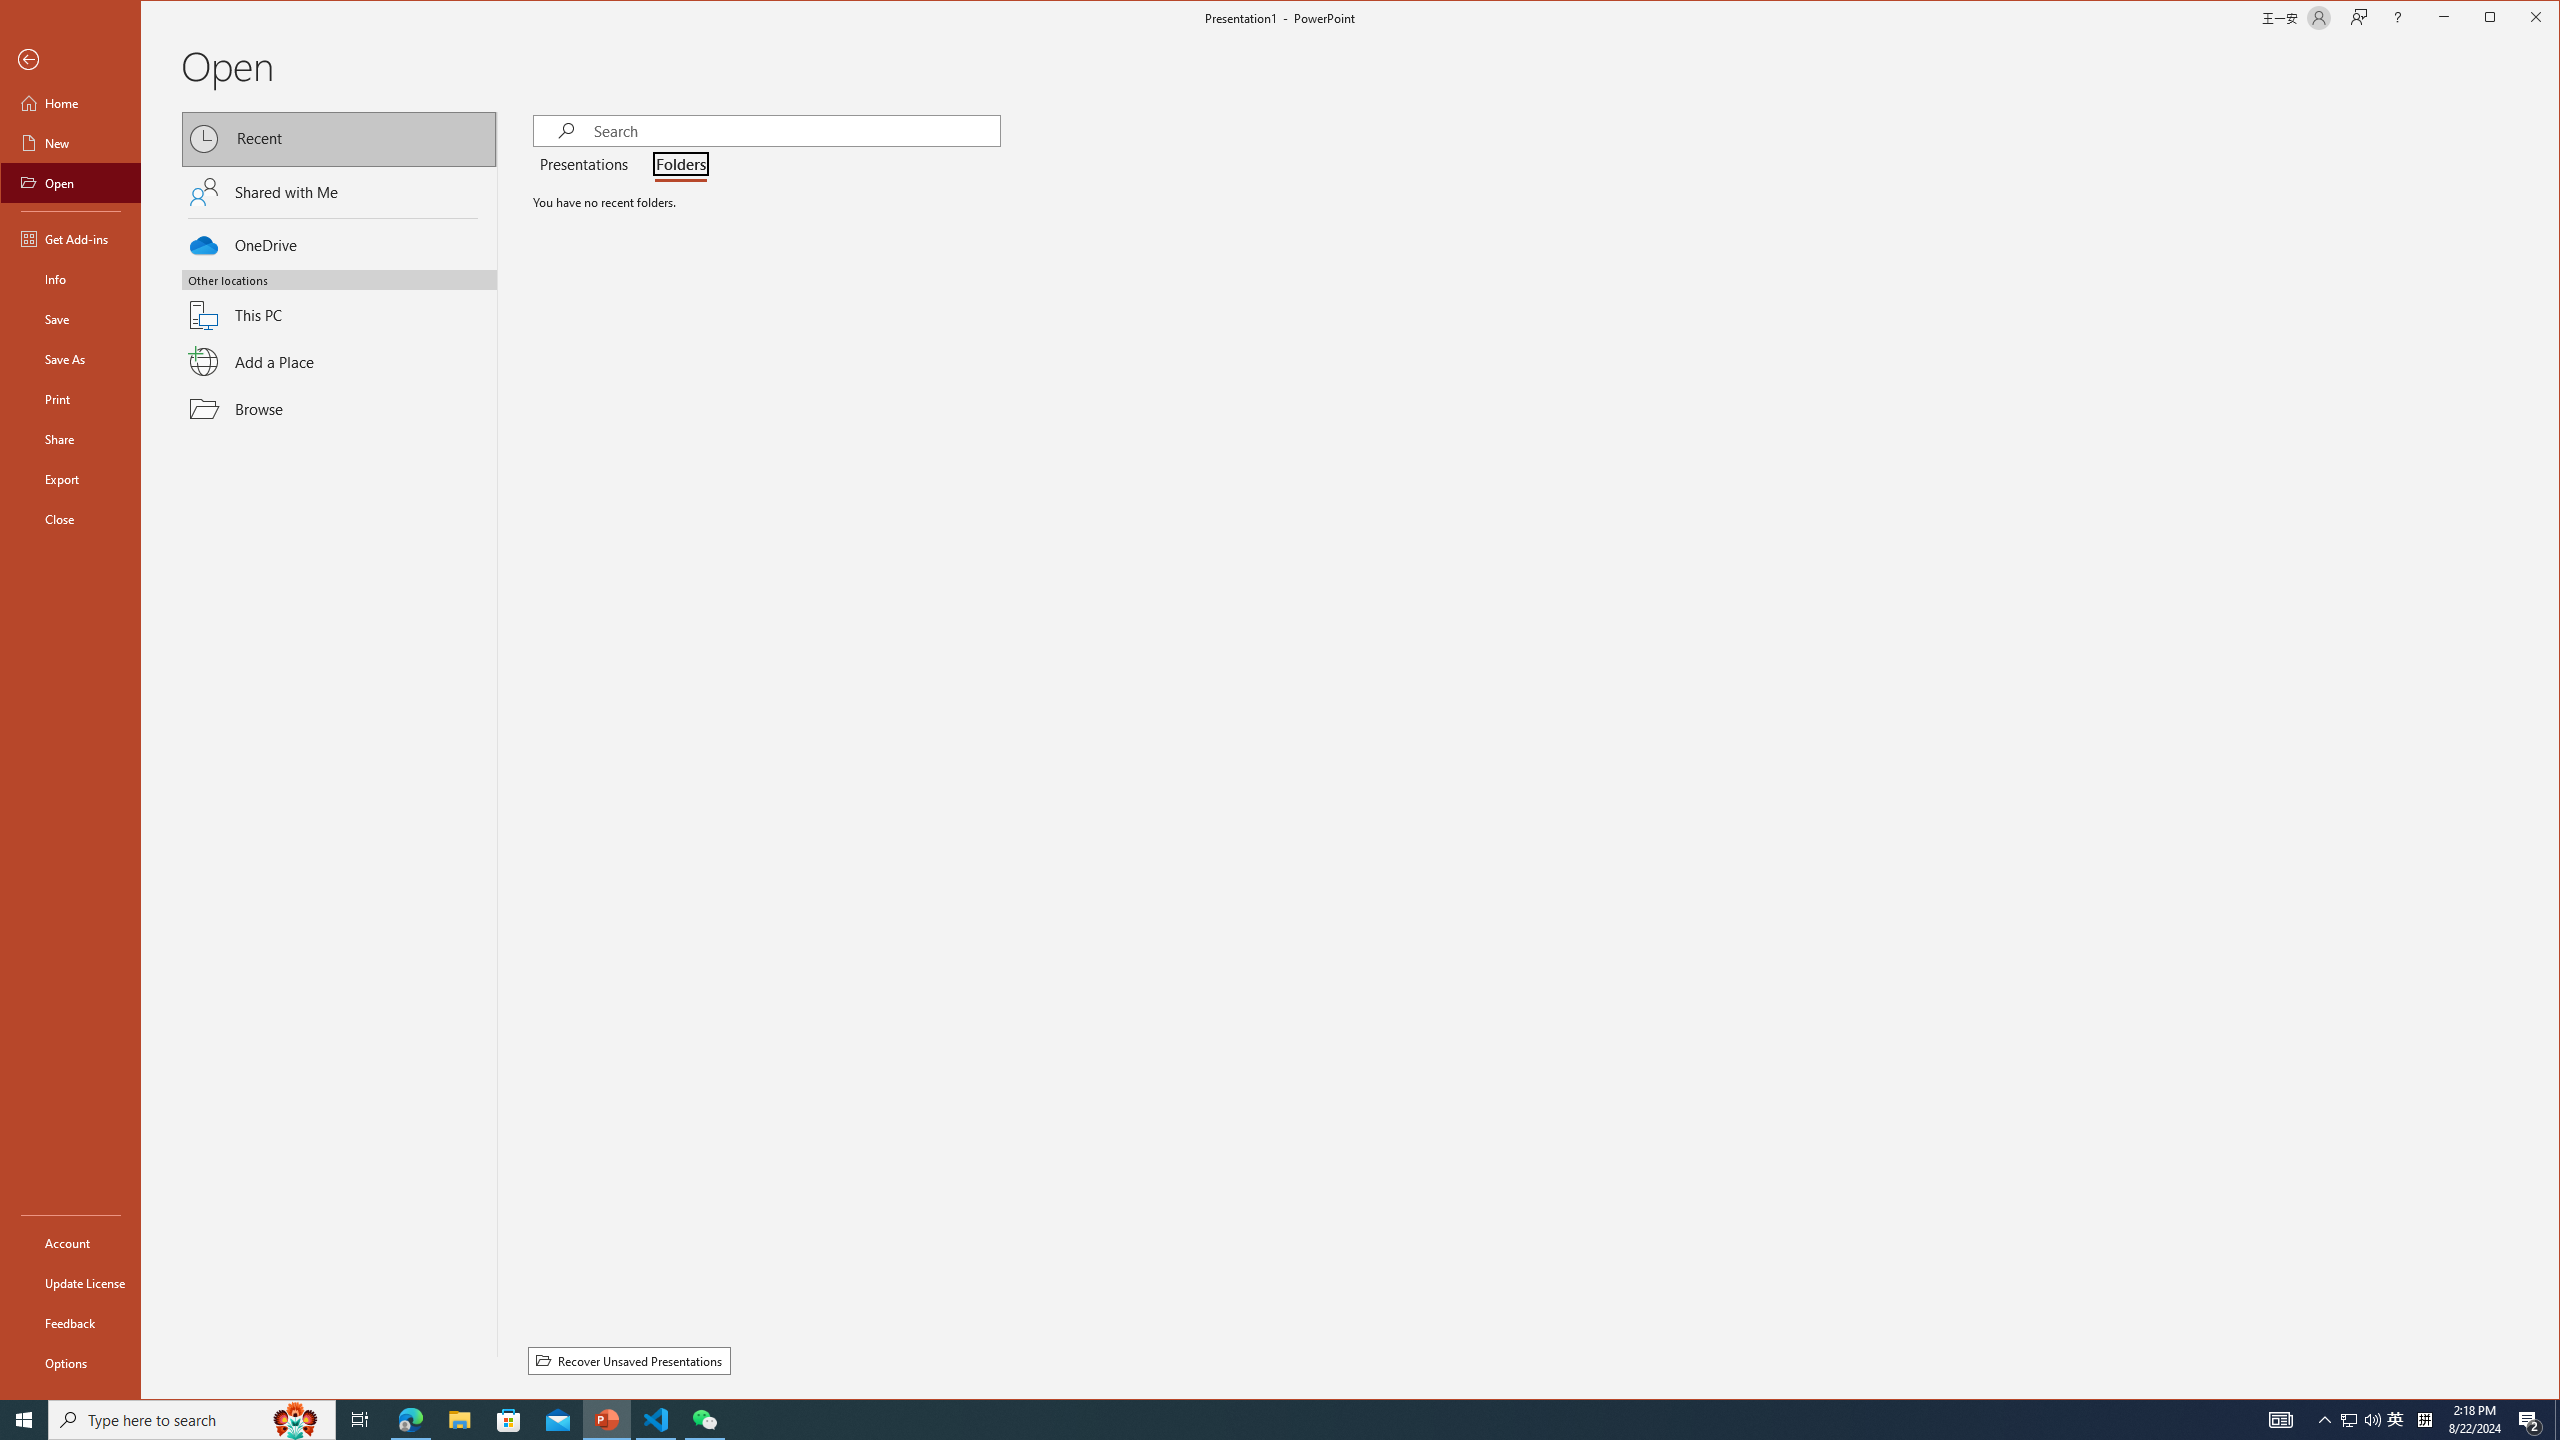  I want to click on Recover Unsaved Presentations, so click(630, 1360).